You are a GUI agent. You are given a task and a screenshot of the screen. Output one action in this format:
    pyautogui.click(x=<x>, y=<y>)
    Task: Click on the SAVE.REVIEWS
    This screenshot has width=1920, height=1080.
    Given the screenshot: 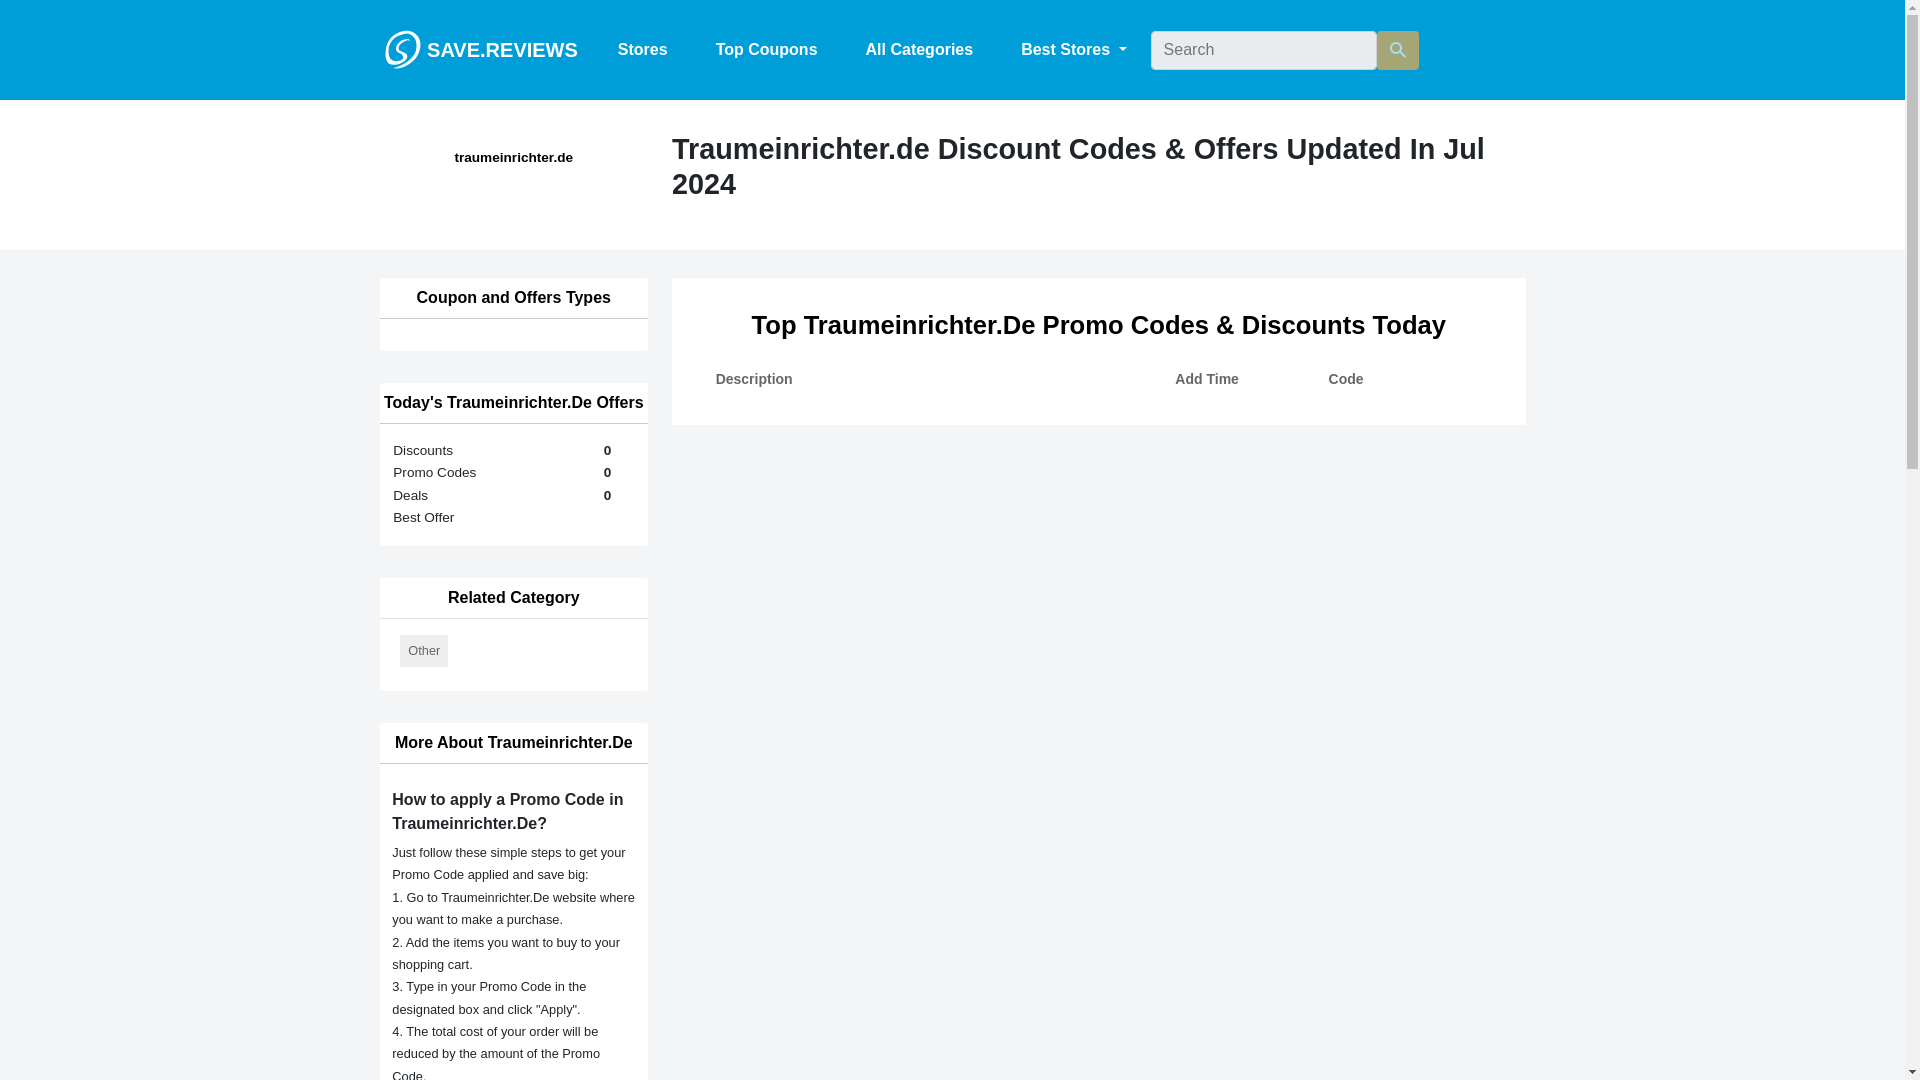 What is the action you would take?
    pyautogui.click(x=480, y=49)
    